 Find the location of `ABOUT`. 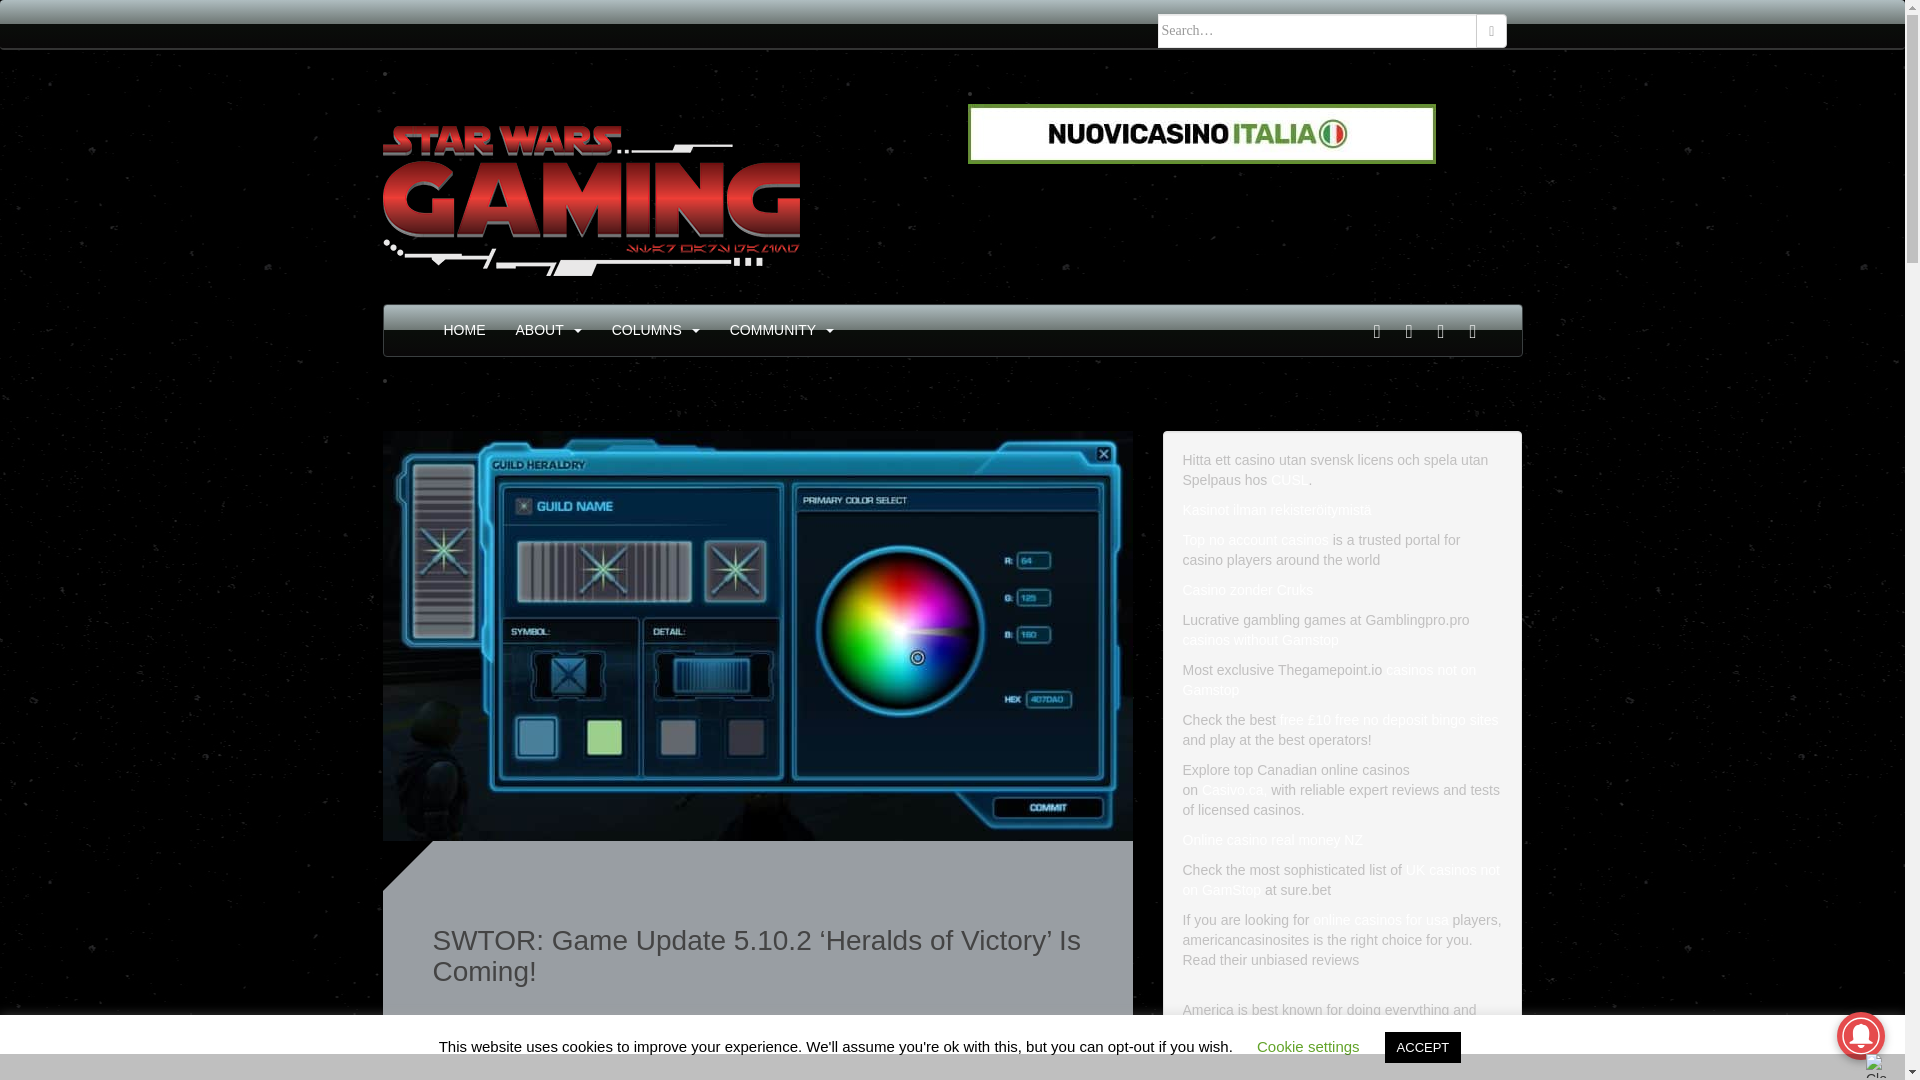

ABOUT is located at coordinates (540, 330).